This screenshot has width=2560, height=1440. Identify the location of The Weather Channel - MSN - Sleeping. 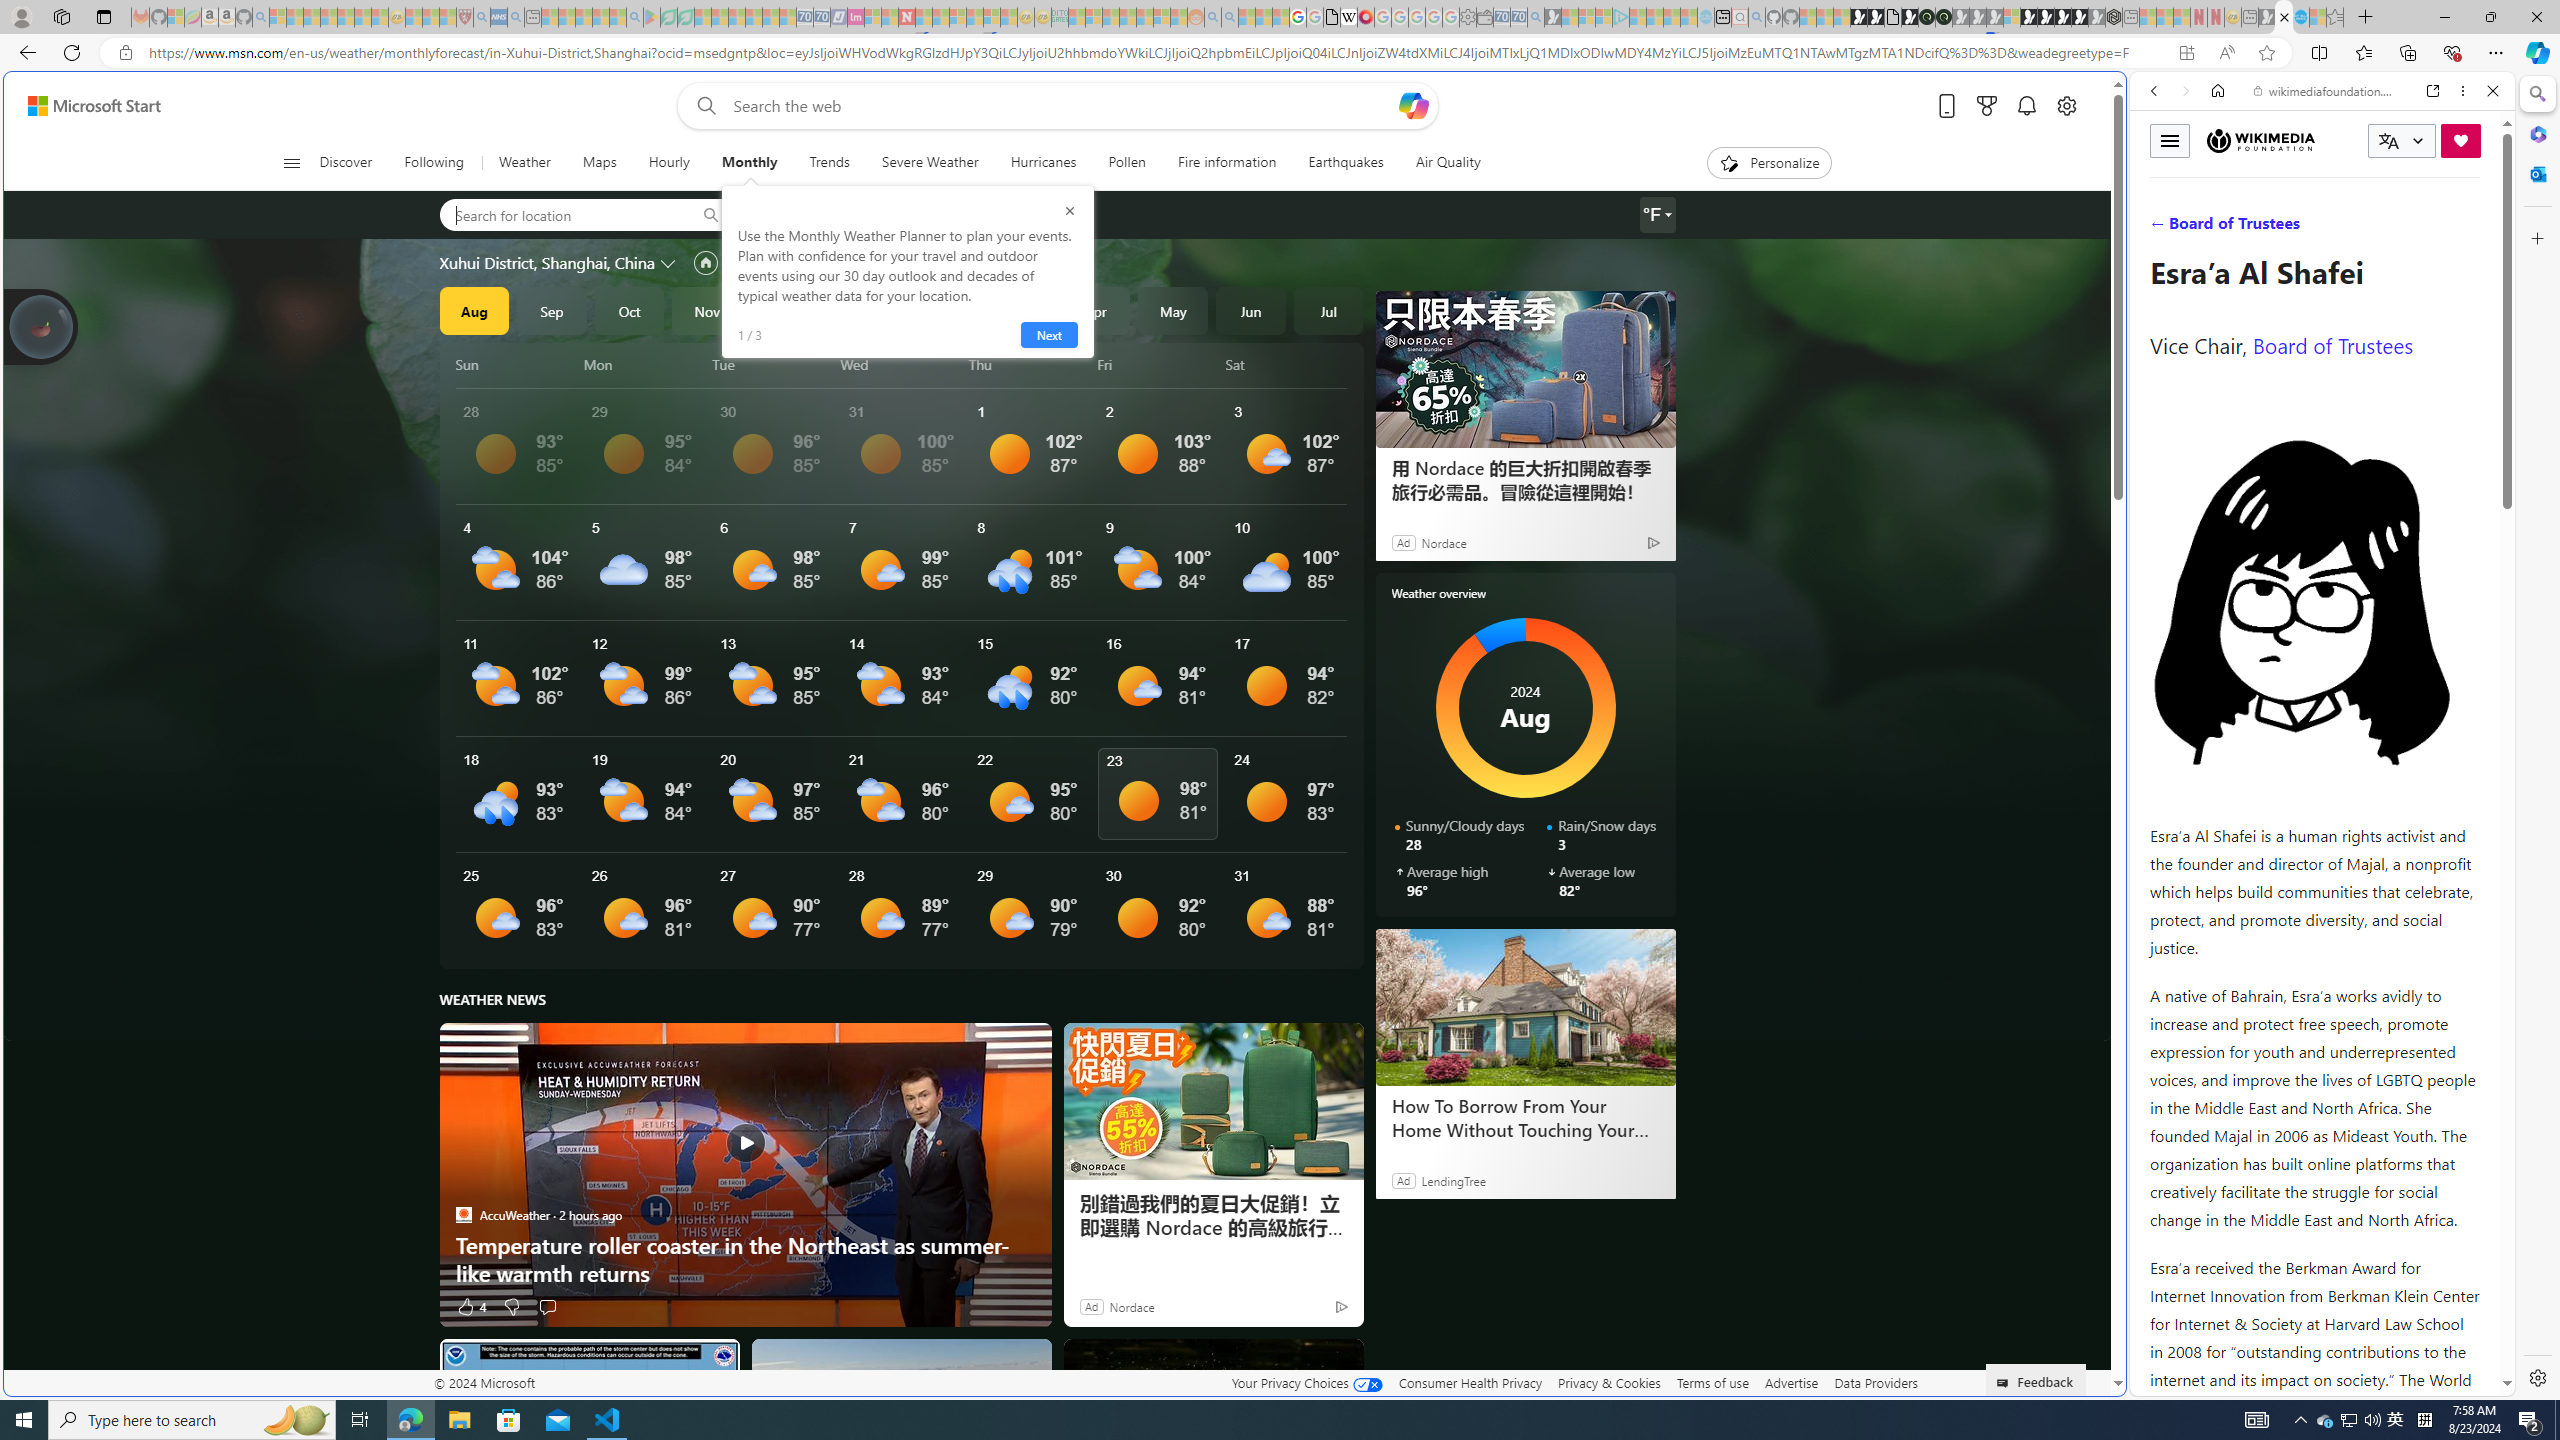
(312, 17).